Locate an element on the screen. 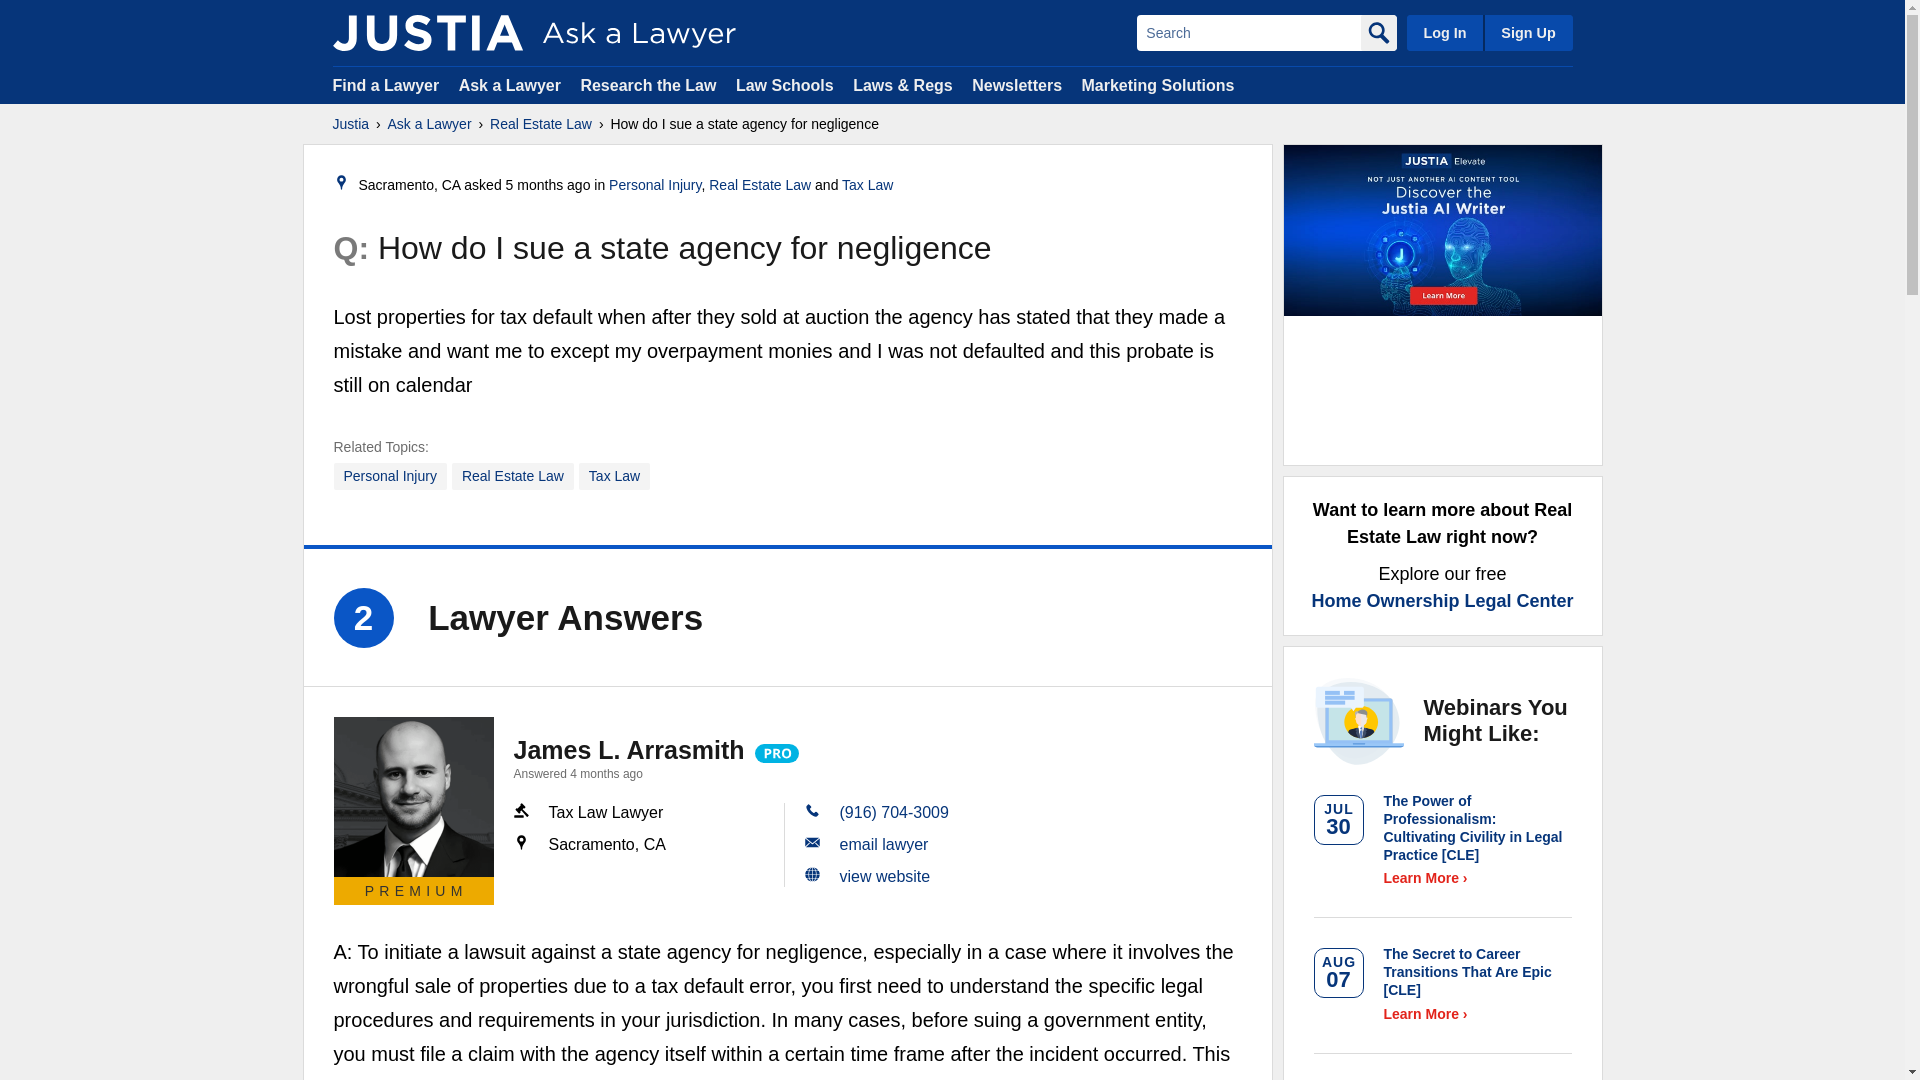 This screenshot has width=1920, height=1080. Newsletters is located at coordinates (1016, 84).